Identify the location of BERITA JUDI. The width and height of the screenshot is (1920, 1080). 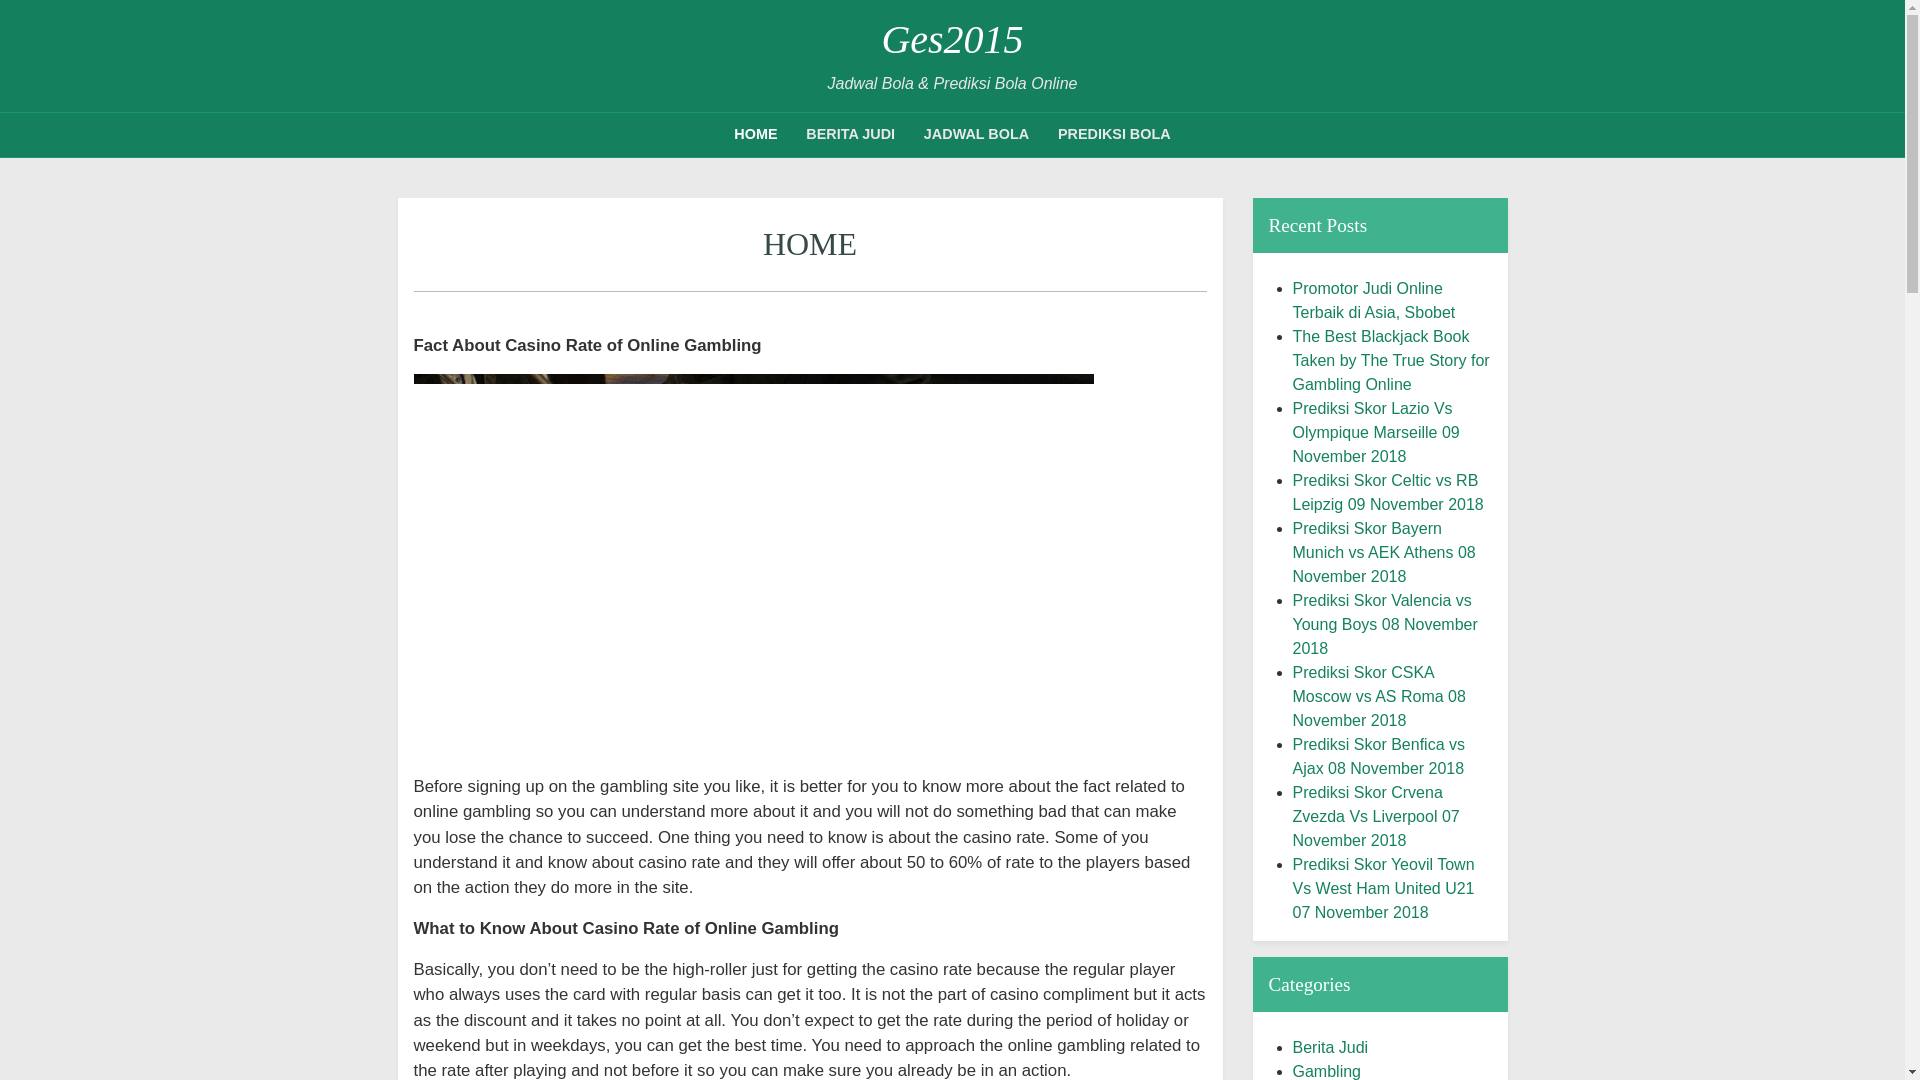
(850, 134).